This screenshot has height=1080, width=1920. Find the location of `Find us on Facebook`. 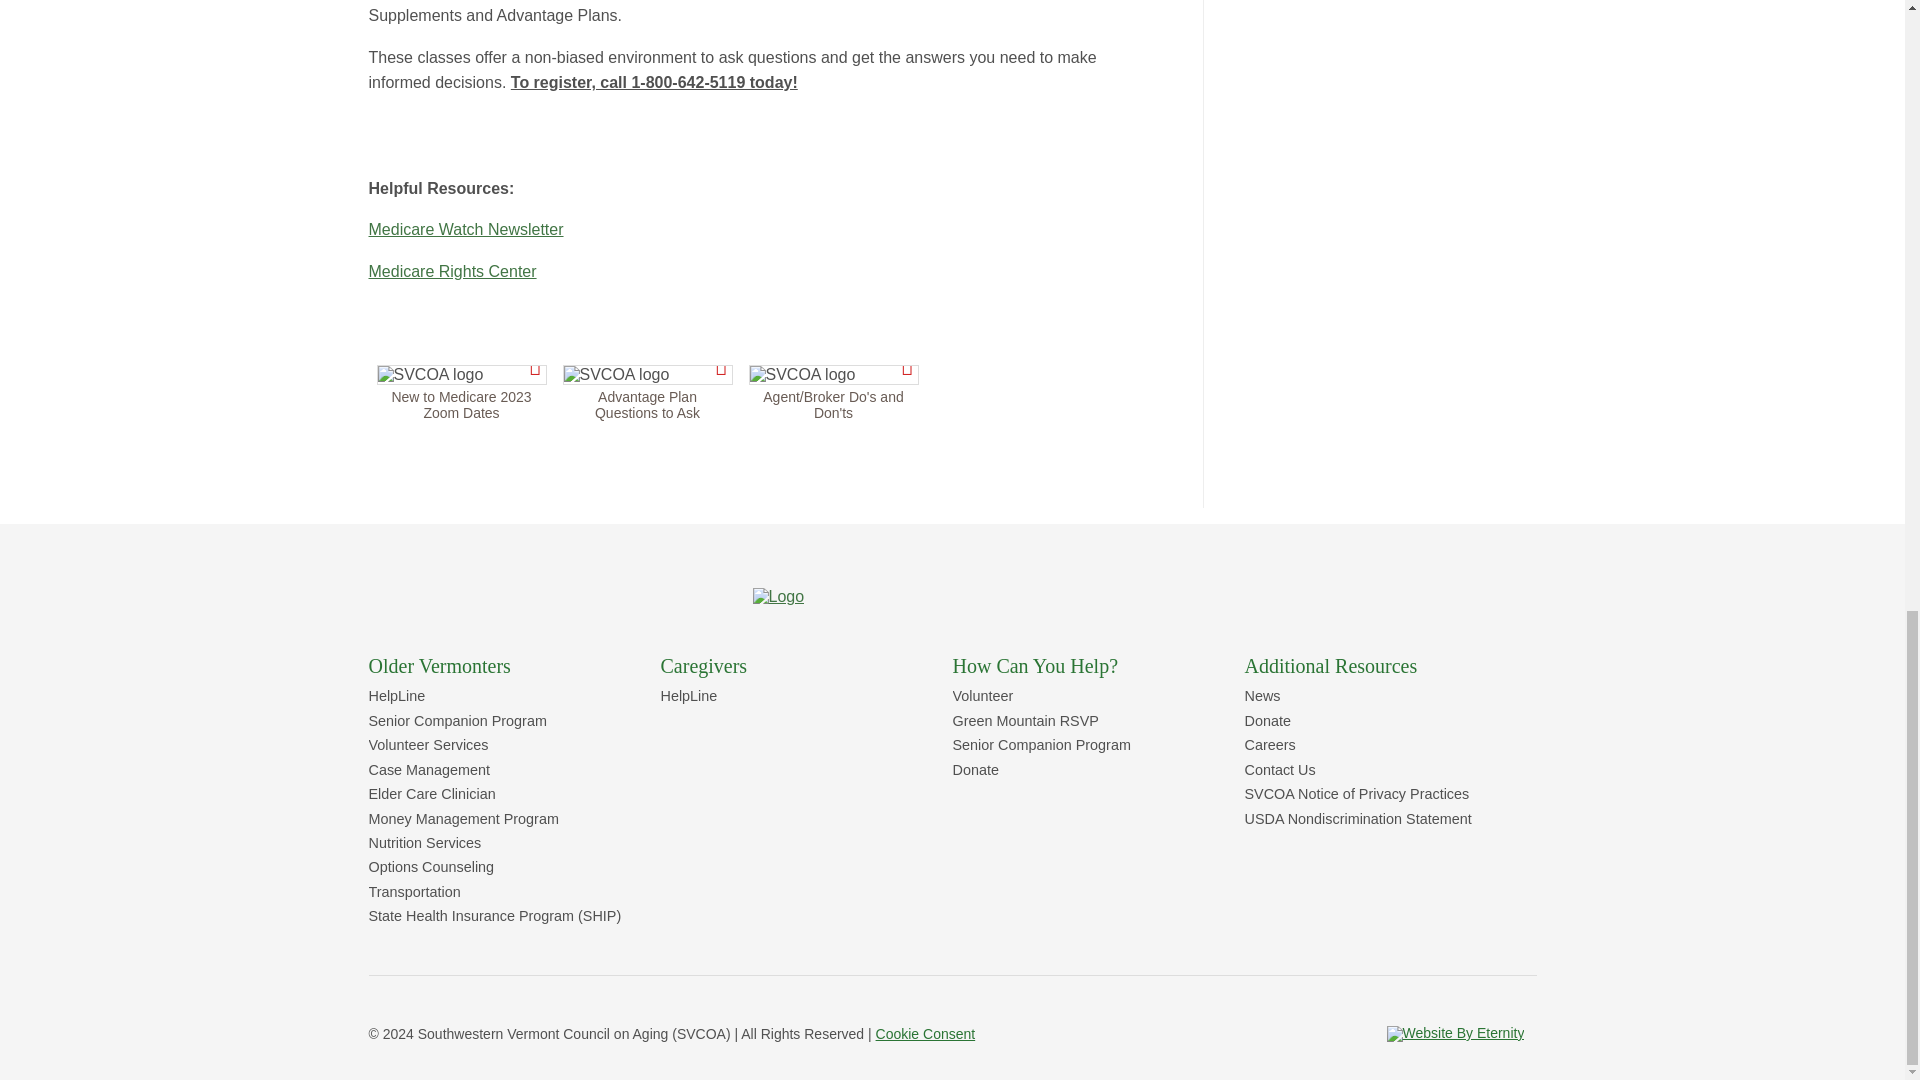

Find us on Facebook is located at coordinates (1120, 1034).